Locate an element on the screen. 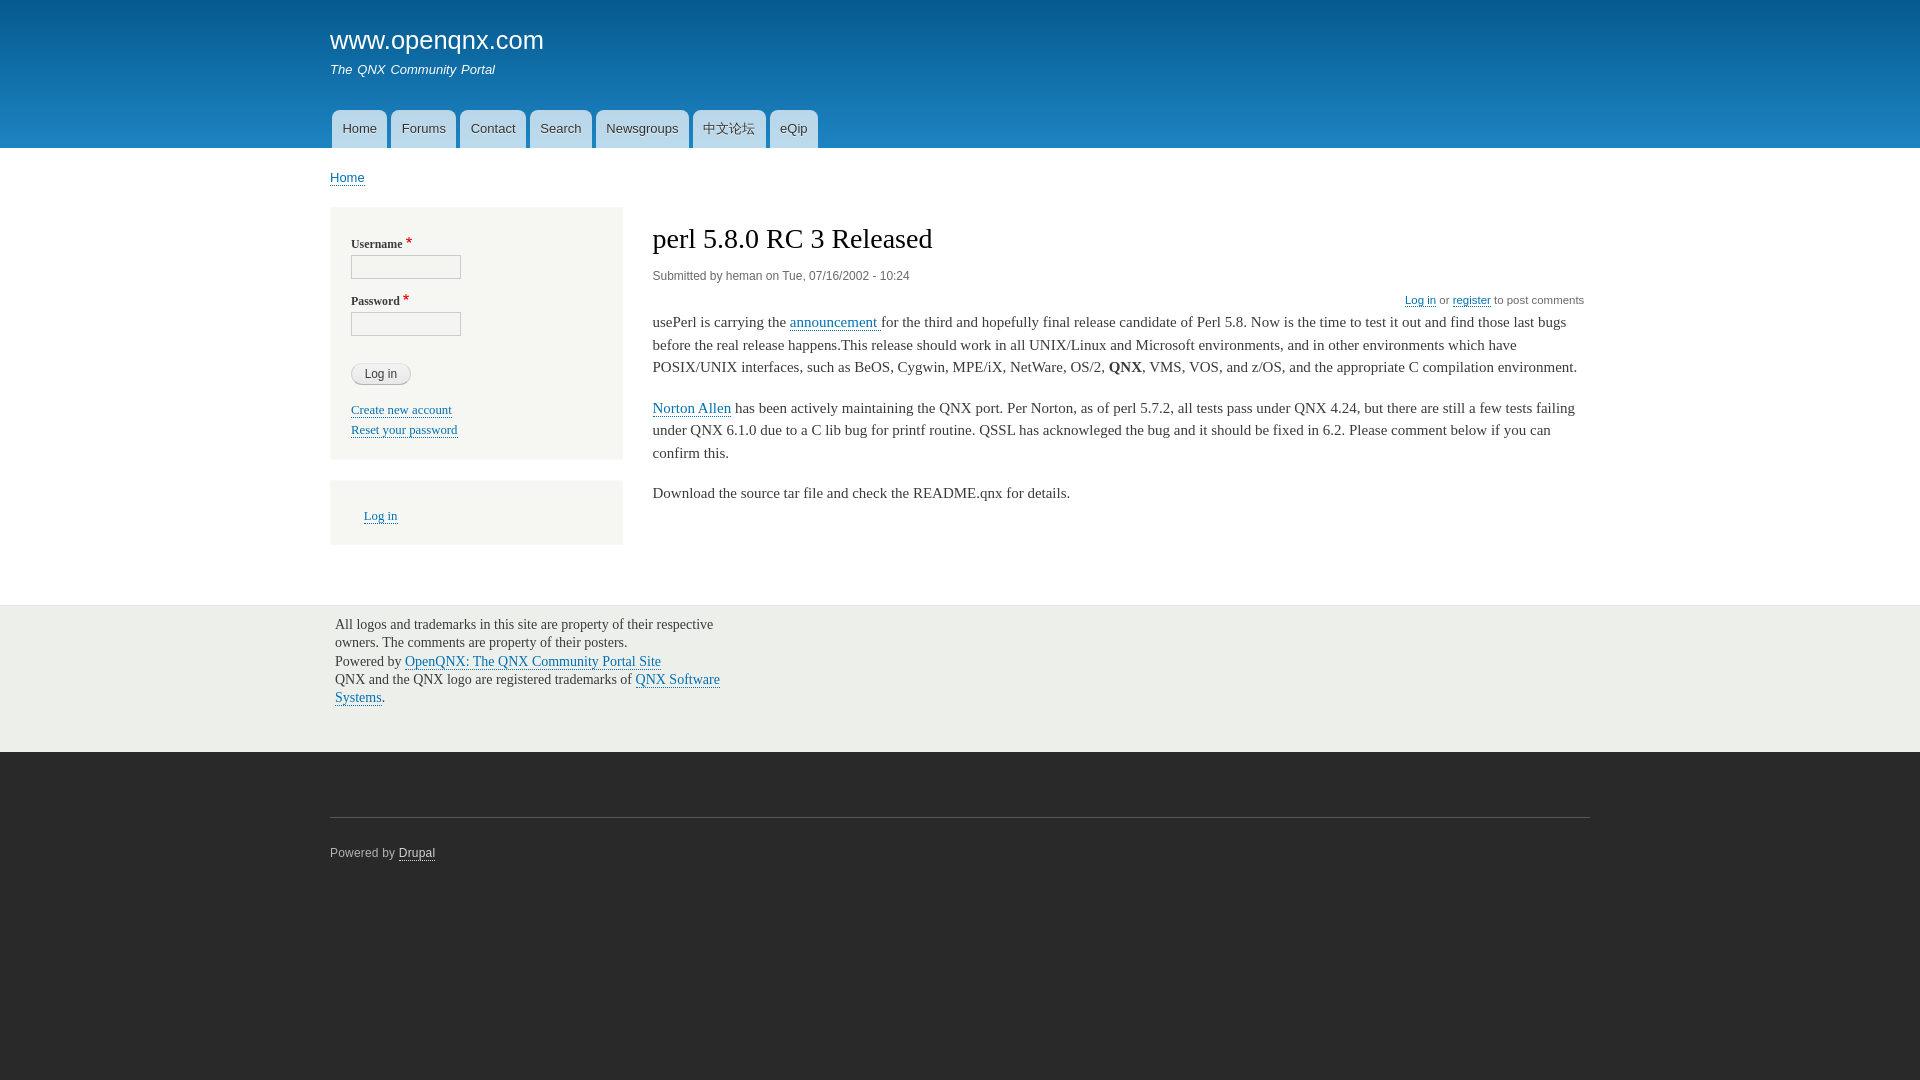 The height and width of the screenshot is (1080, 1920). Reset your password is located at coordinates (404, 430).